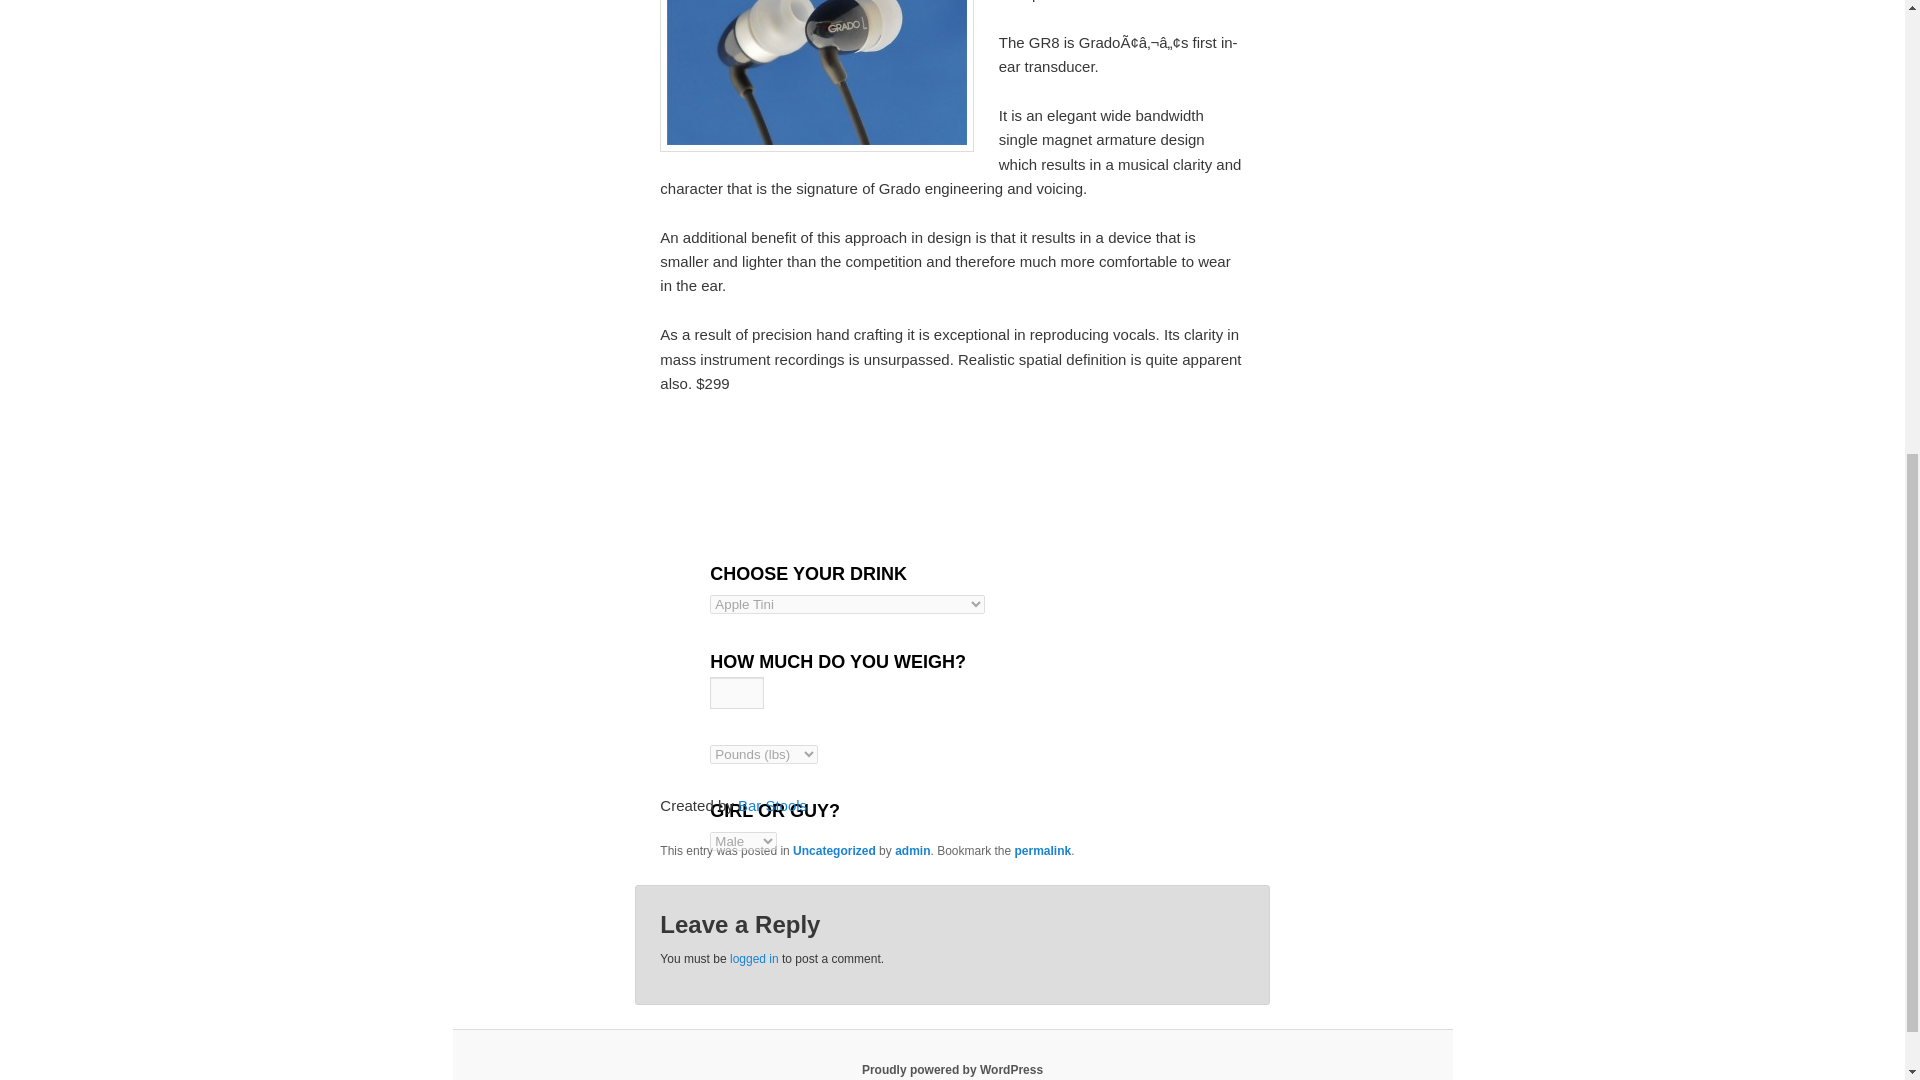 The width and height of the screenshot is (1920, 1080). I want to click on logged in, so click(754, 958).